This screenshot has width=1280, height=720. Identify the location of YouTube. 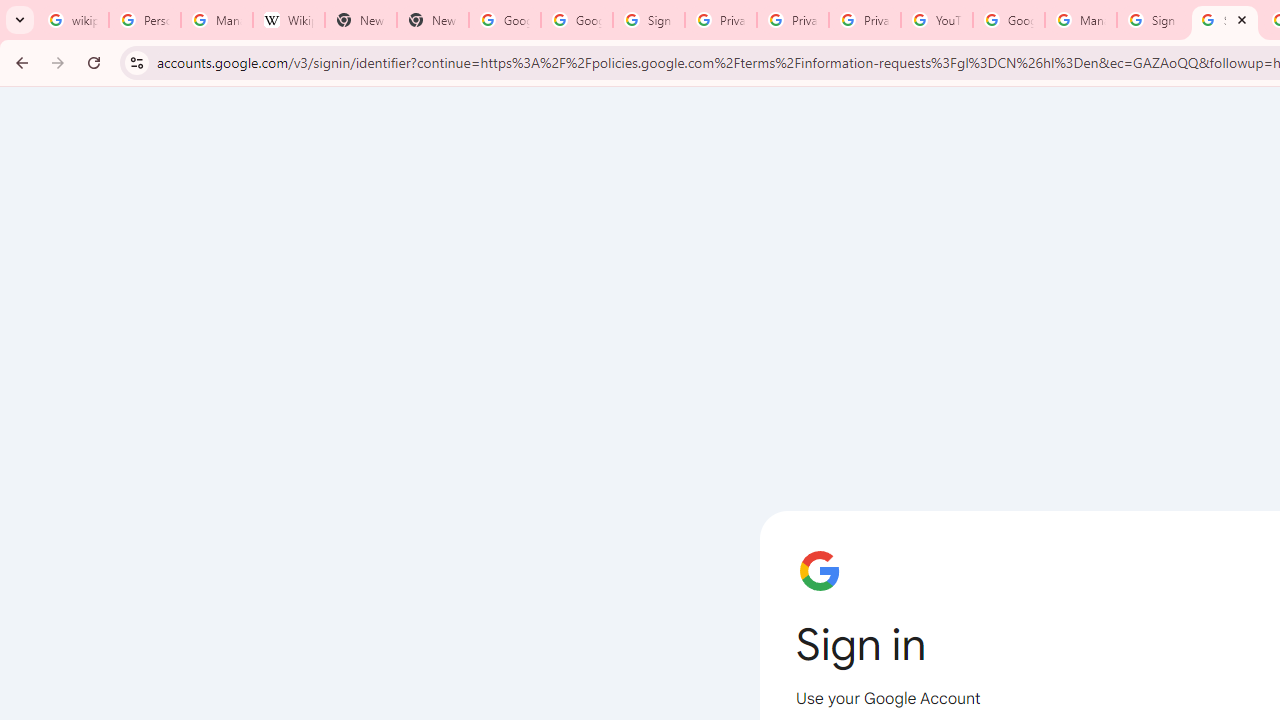
(936, 20).